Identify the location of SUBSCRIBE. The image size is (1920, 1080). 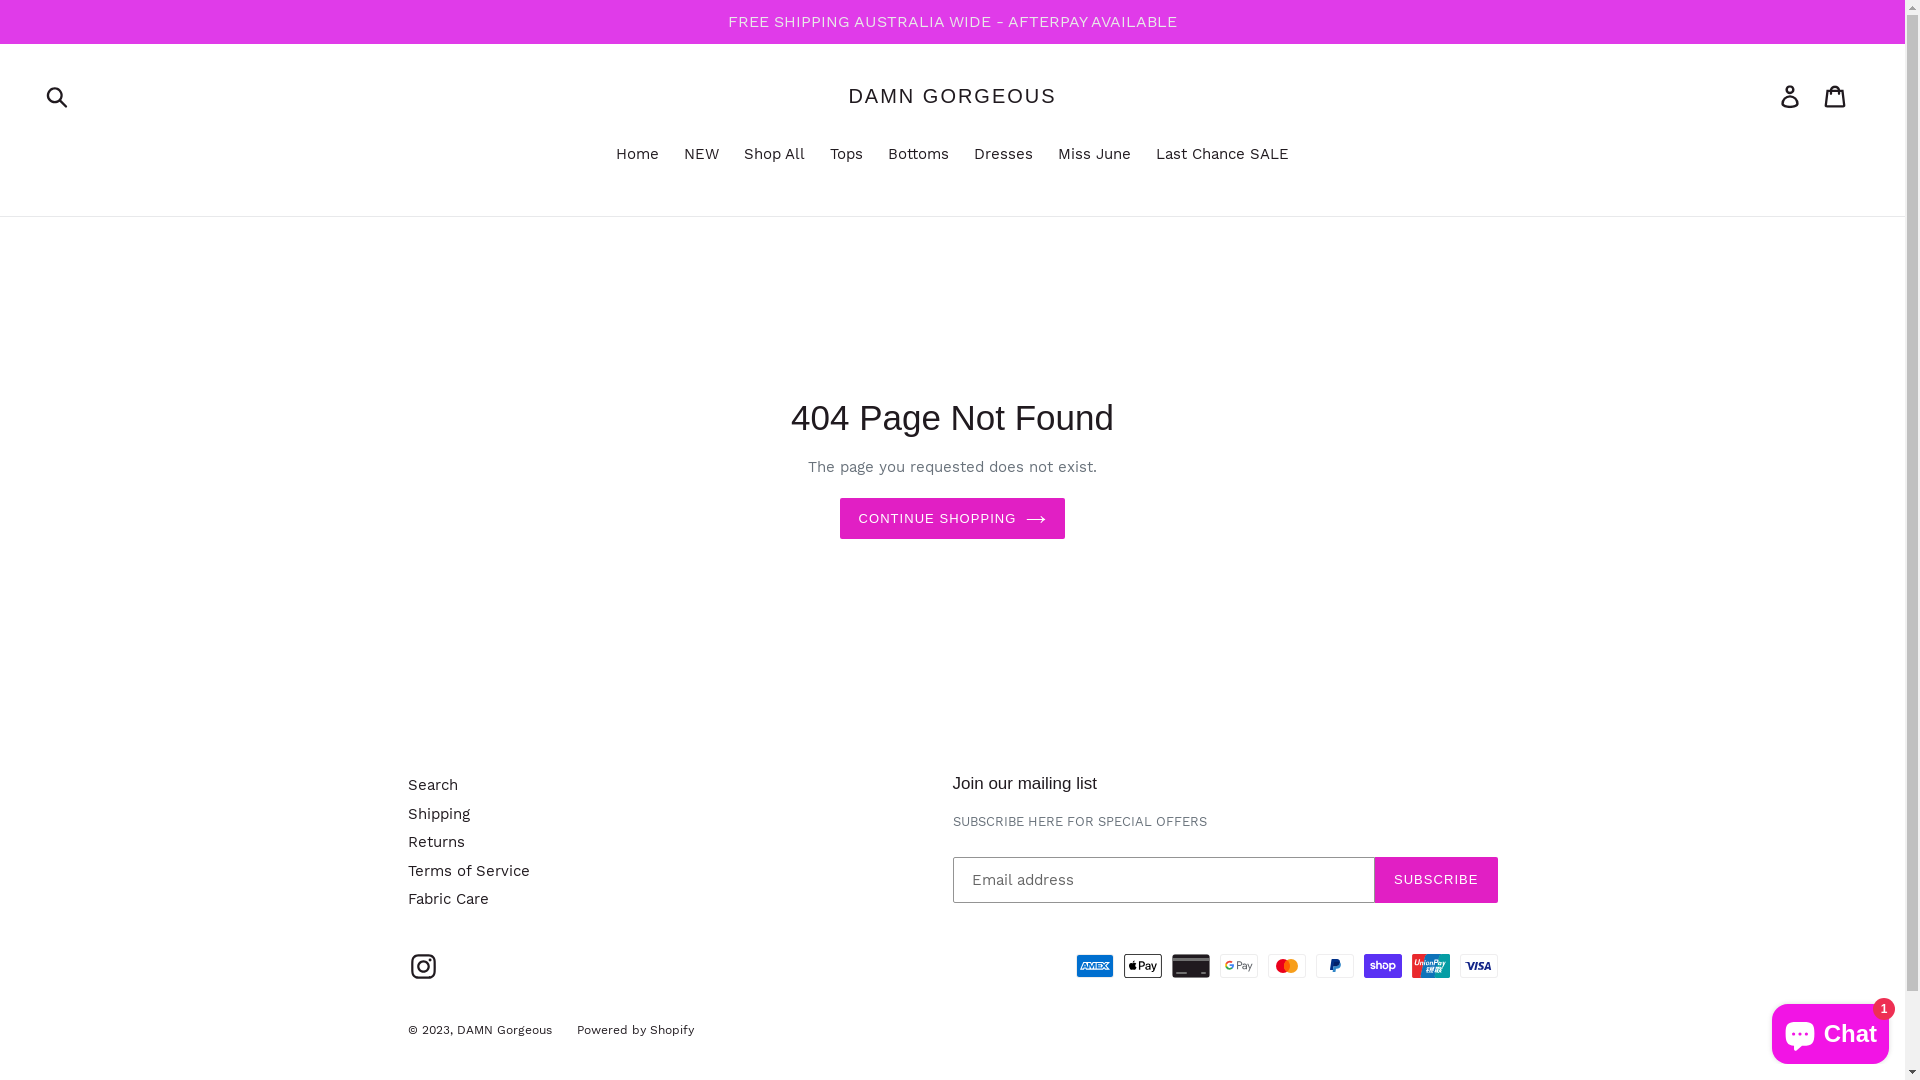
(1436, 880).